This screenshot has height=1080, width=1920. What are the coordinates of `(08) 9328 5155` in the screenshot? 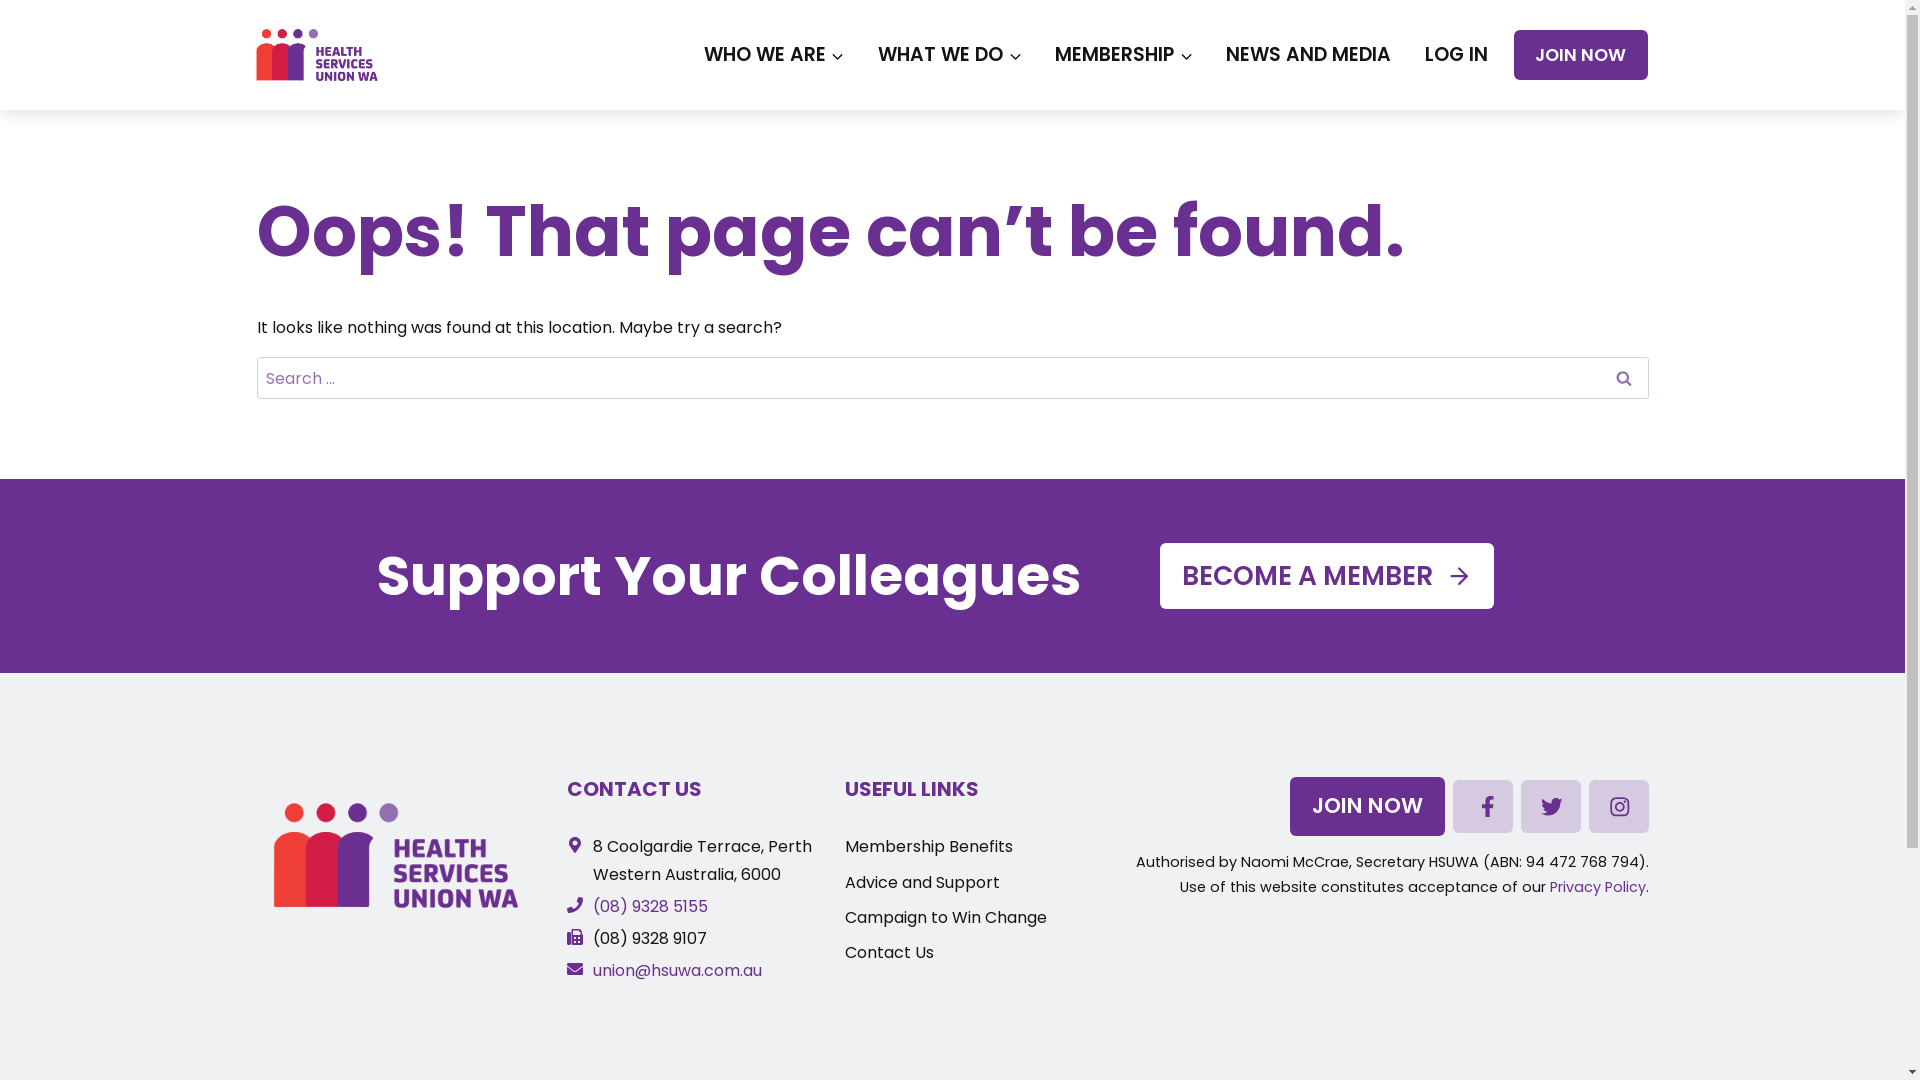 It's located at (638, 906).